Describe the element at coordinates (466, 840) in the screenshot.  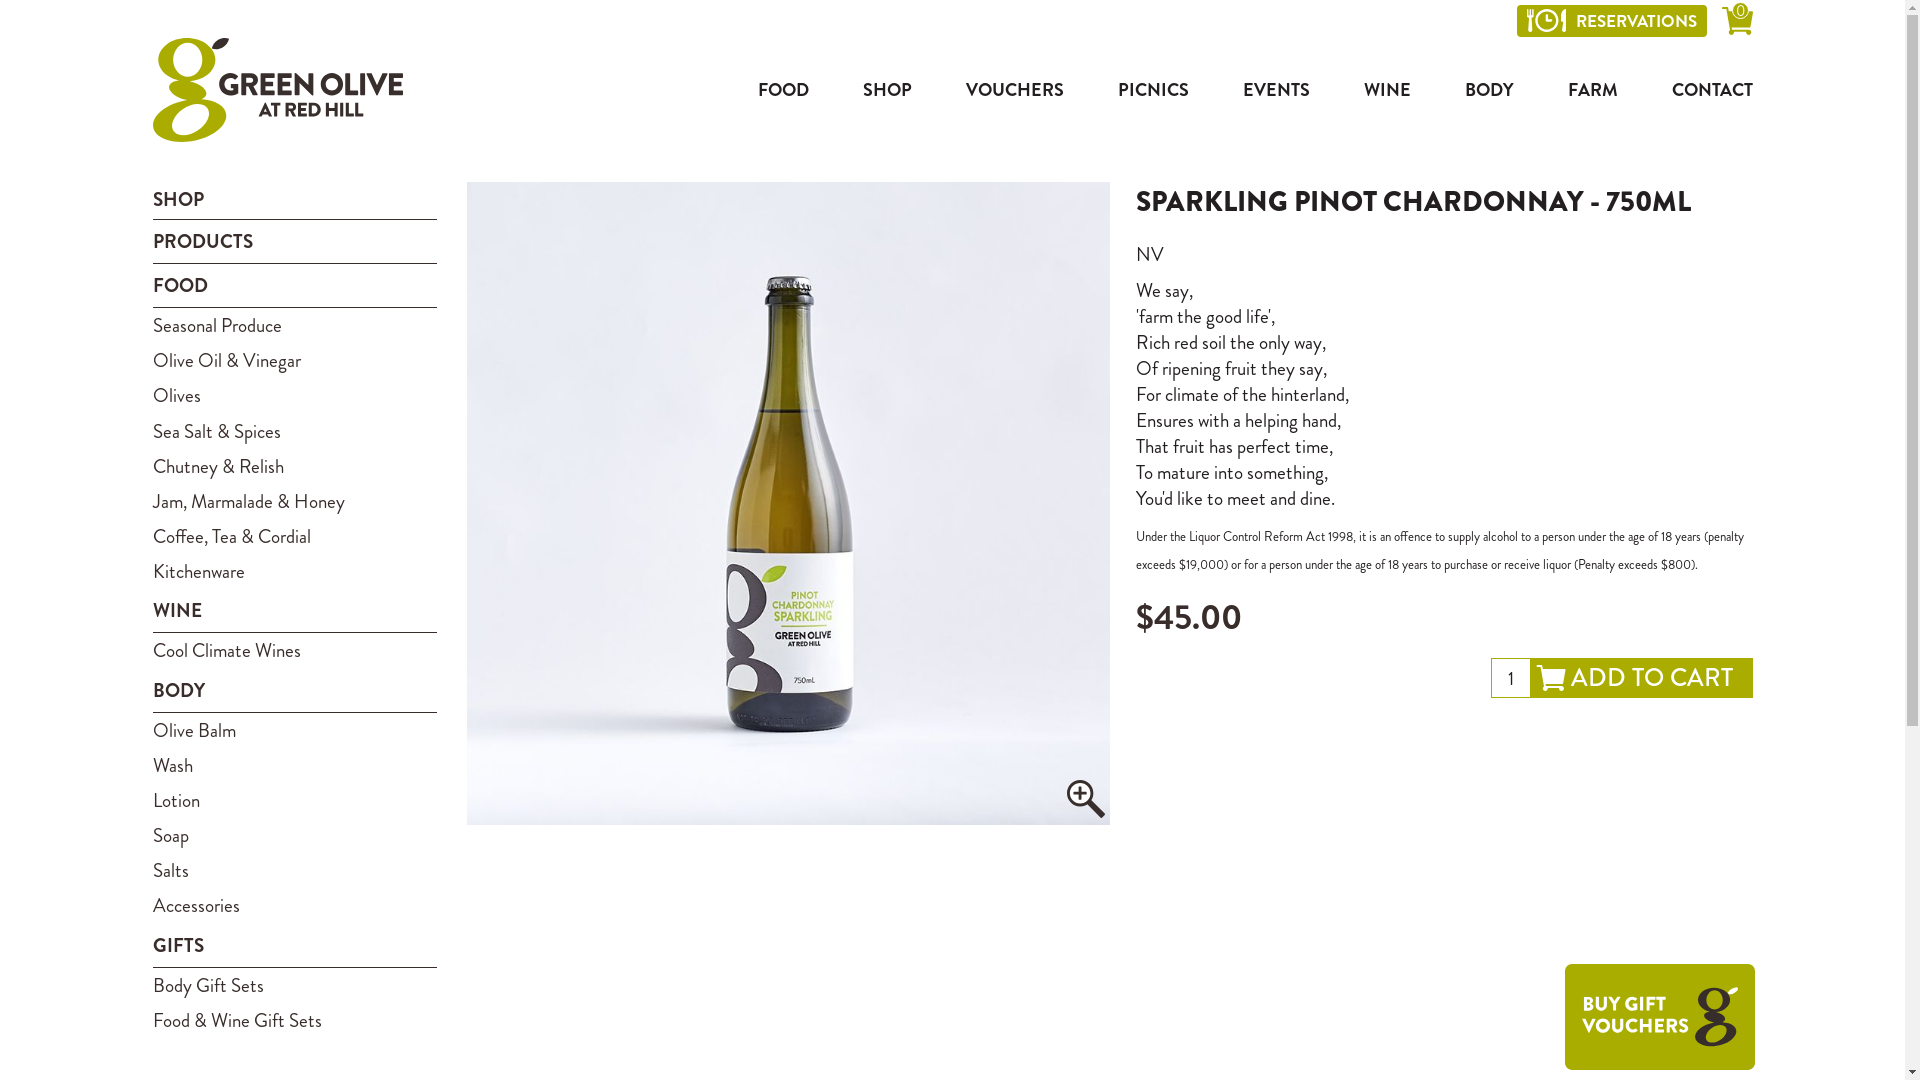
I see `Skip to the beginning of the images gallery` at that location.